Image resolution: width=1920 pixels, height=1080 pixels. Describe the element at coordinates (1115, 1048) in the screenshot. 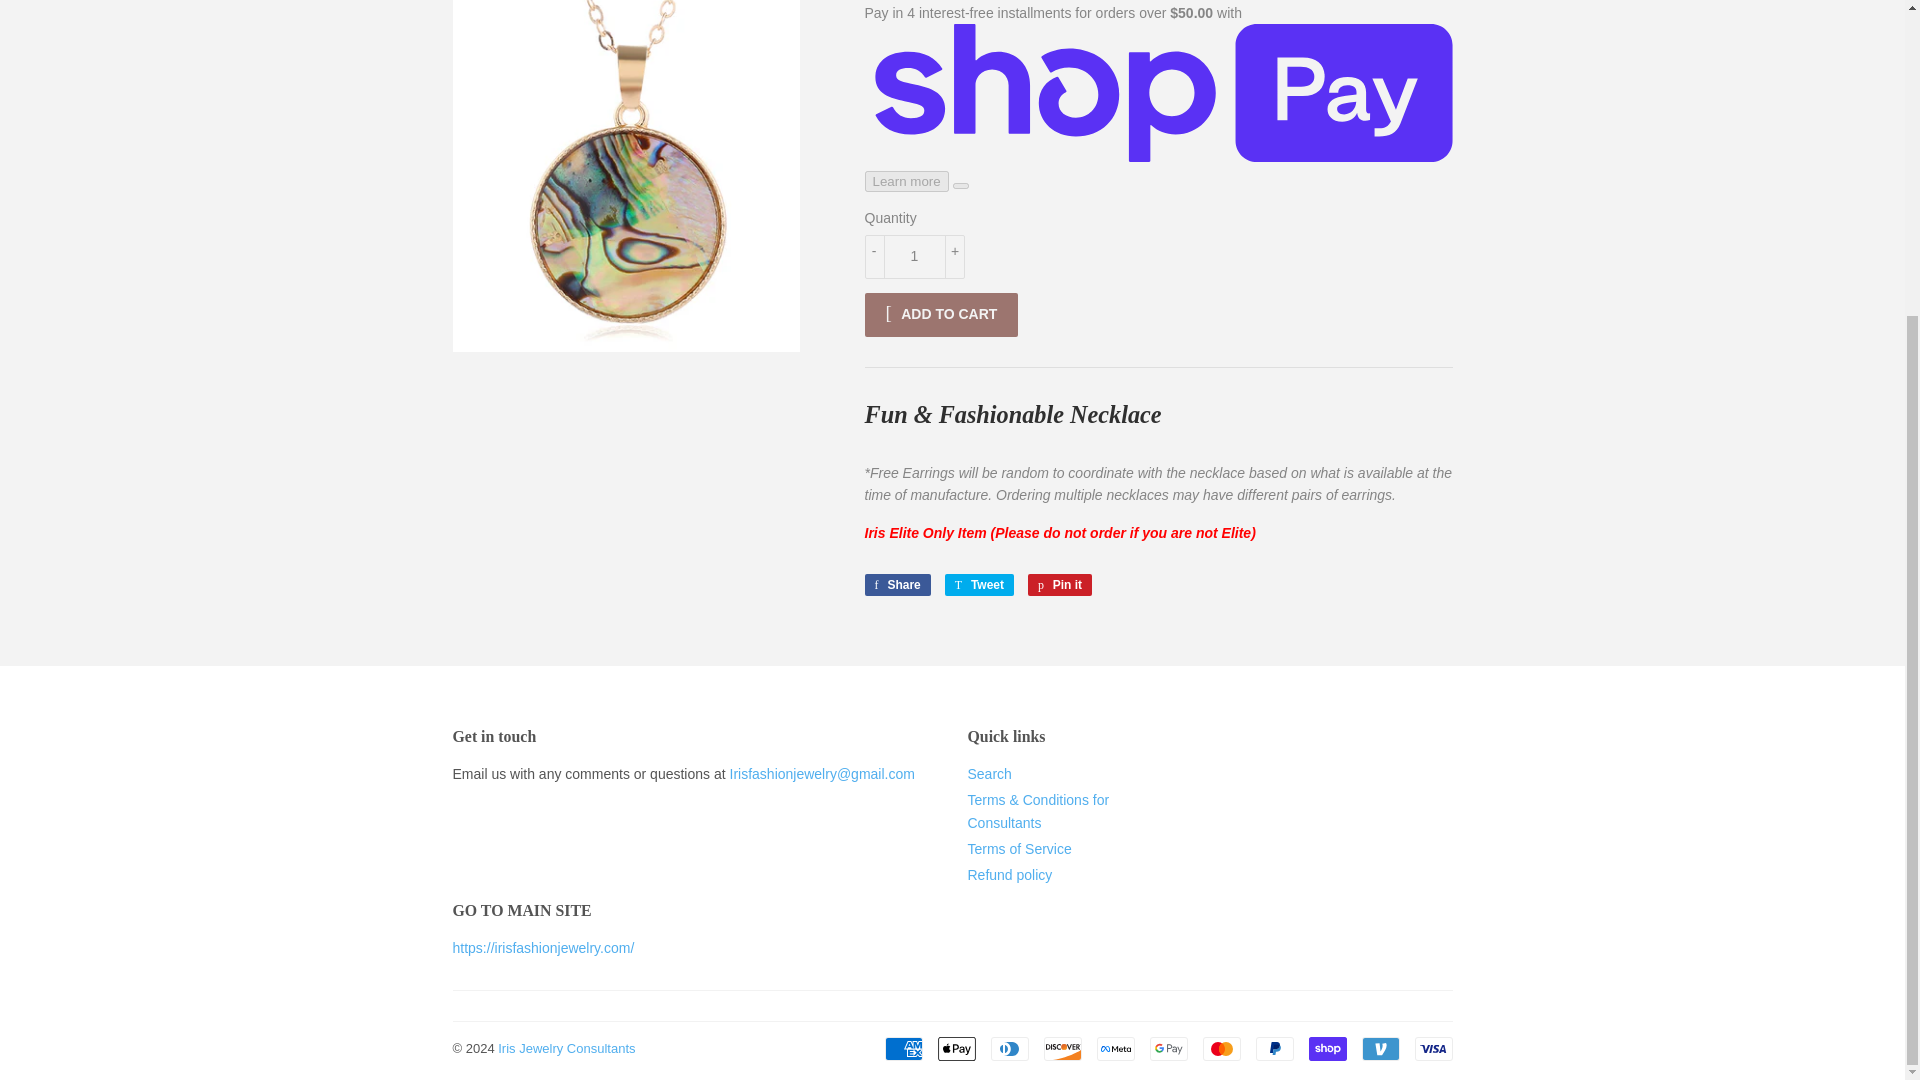

I see `Meta Pay` at that location.